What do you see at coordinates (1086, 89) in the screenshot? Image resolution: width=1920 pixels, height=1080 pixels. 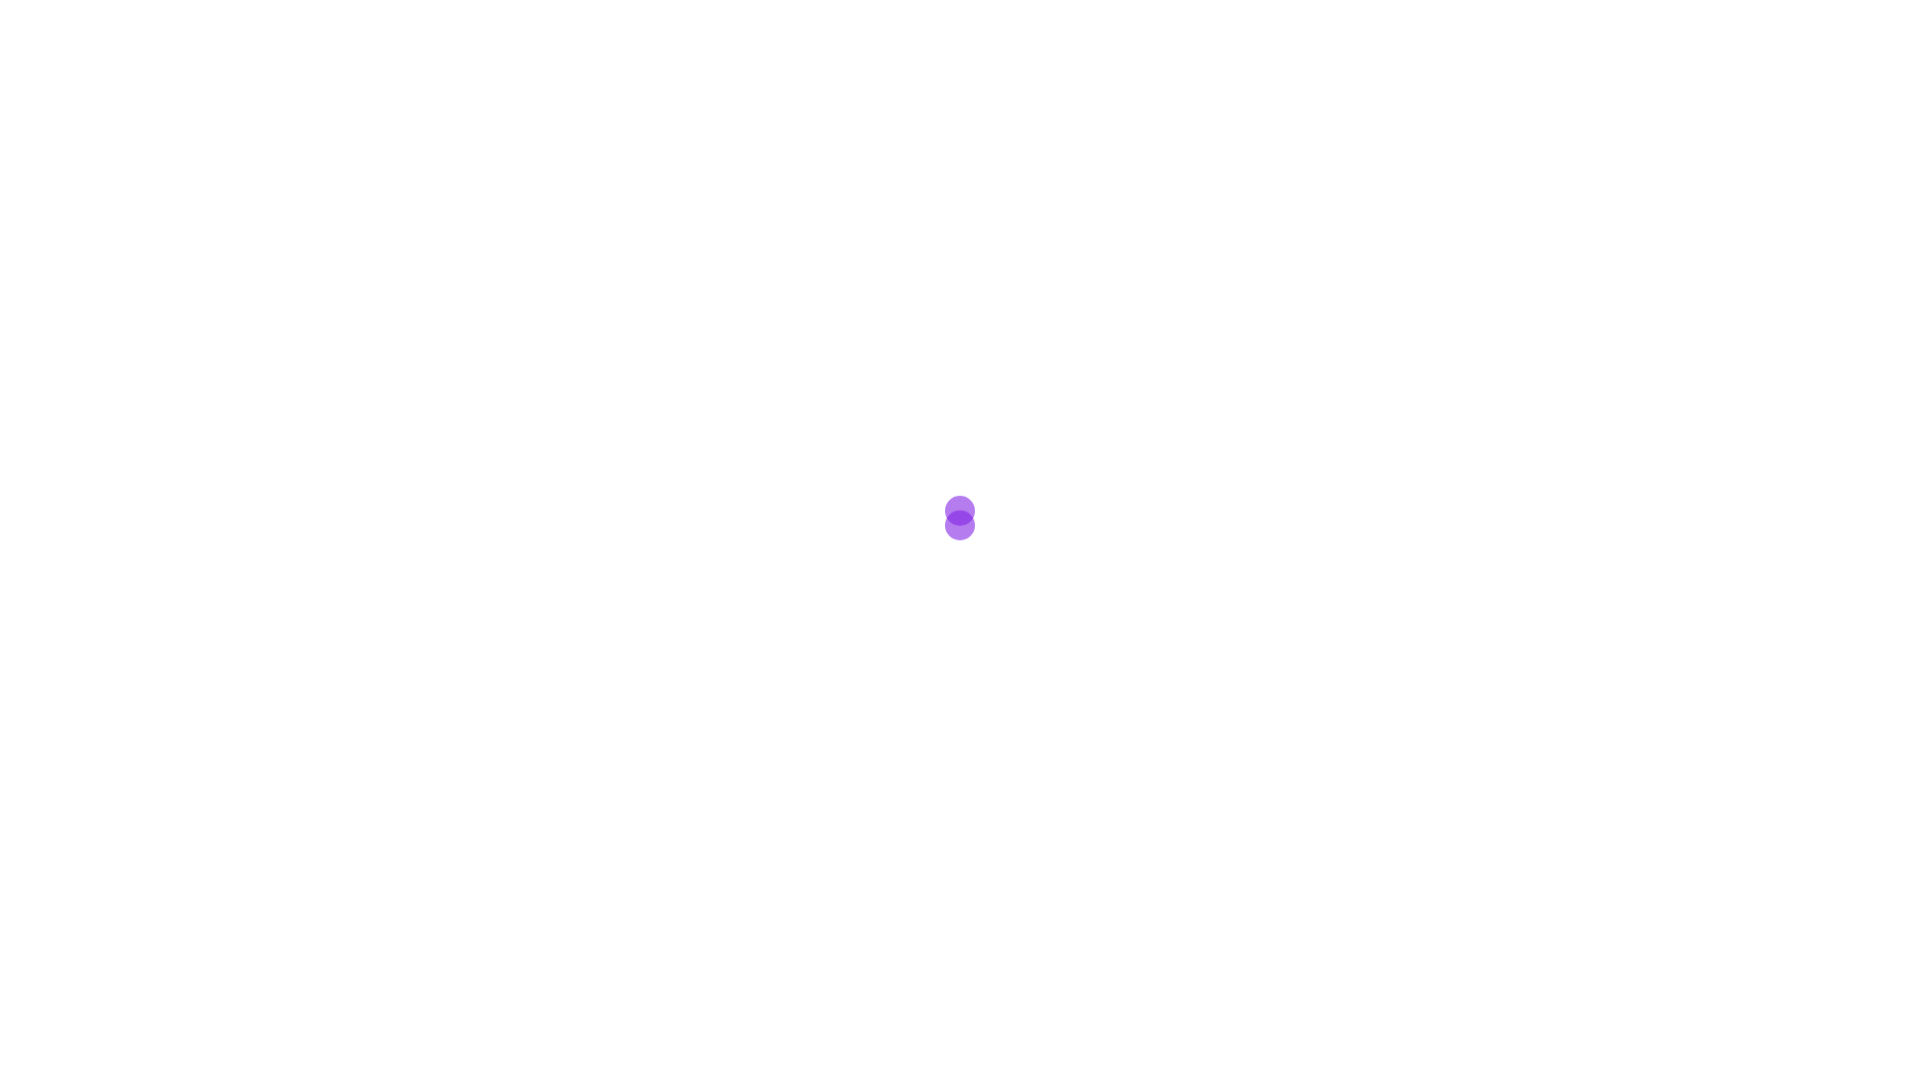 I see `Bedrijven` at bounding box center [1086, 89].